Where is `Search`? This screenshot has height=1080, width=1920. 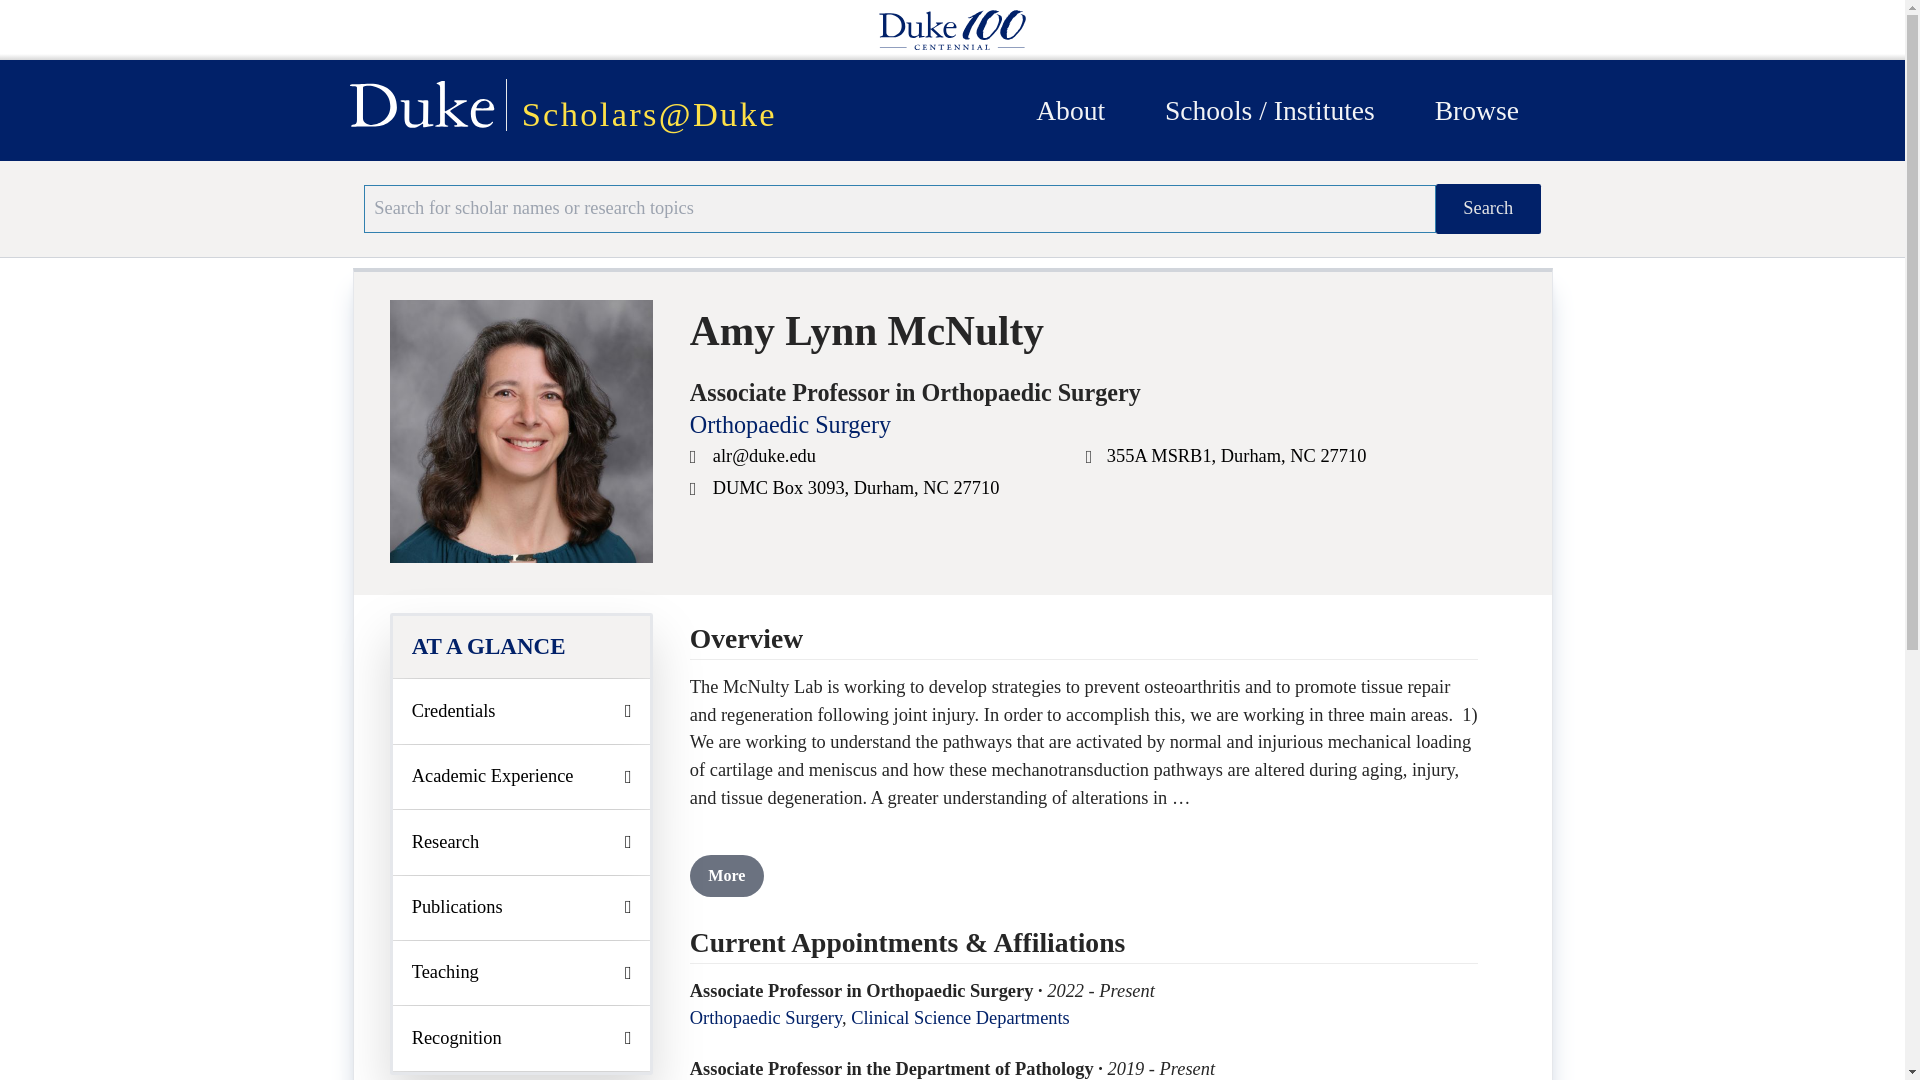 Search is located at coordinates (1488, 208).